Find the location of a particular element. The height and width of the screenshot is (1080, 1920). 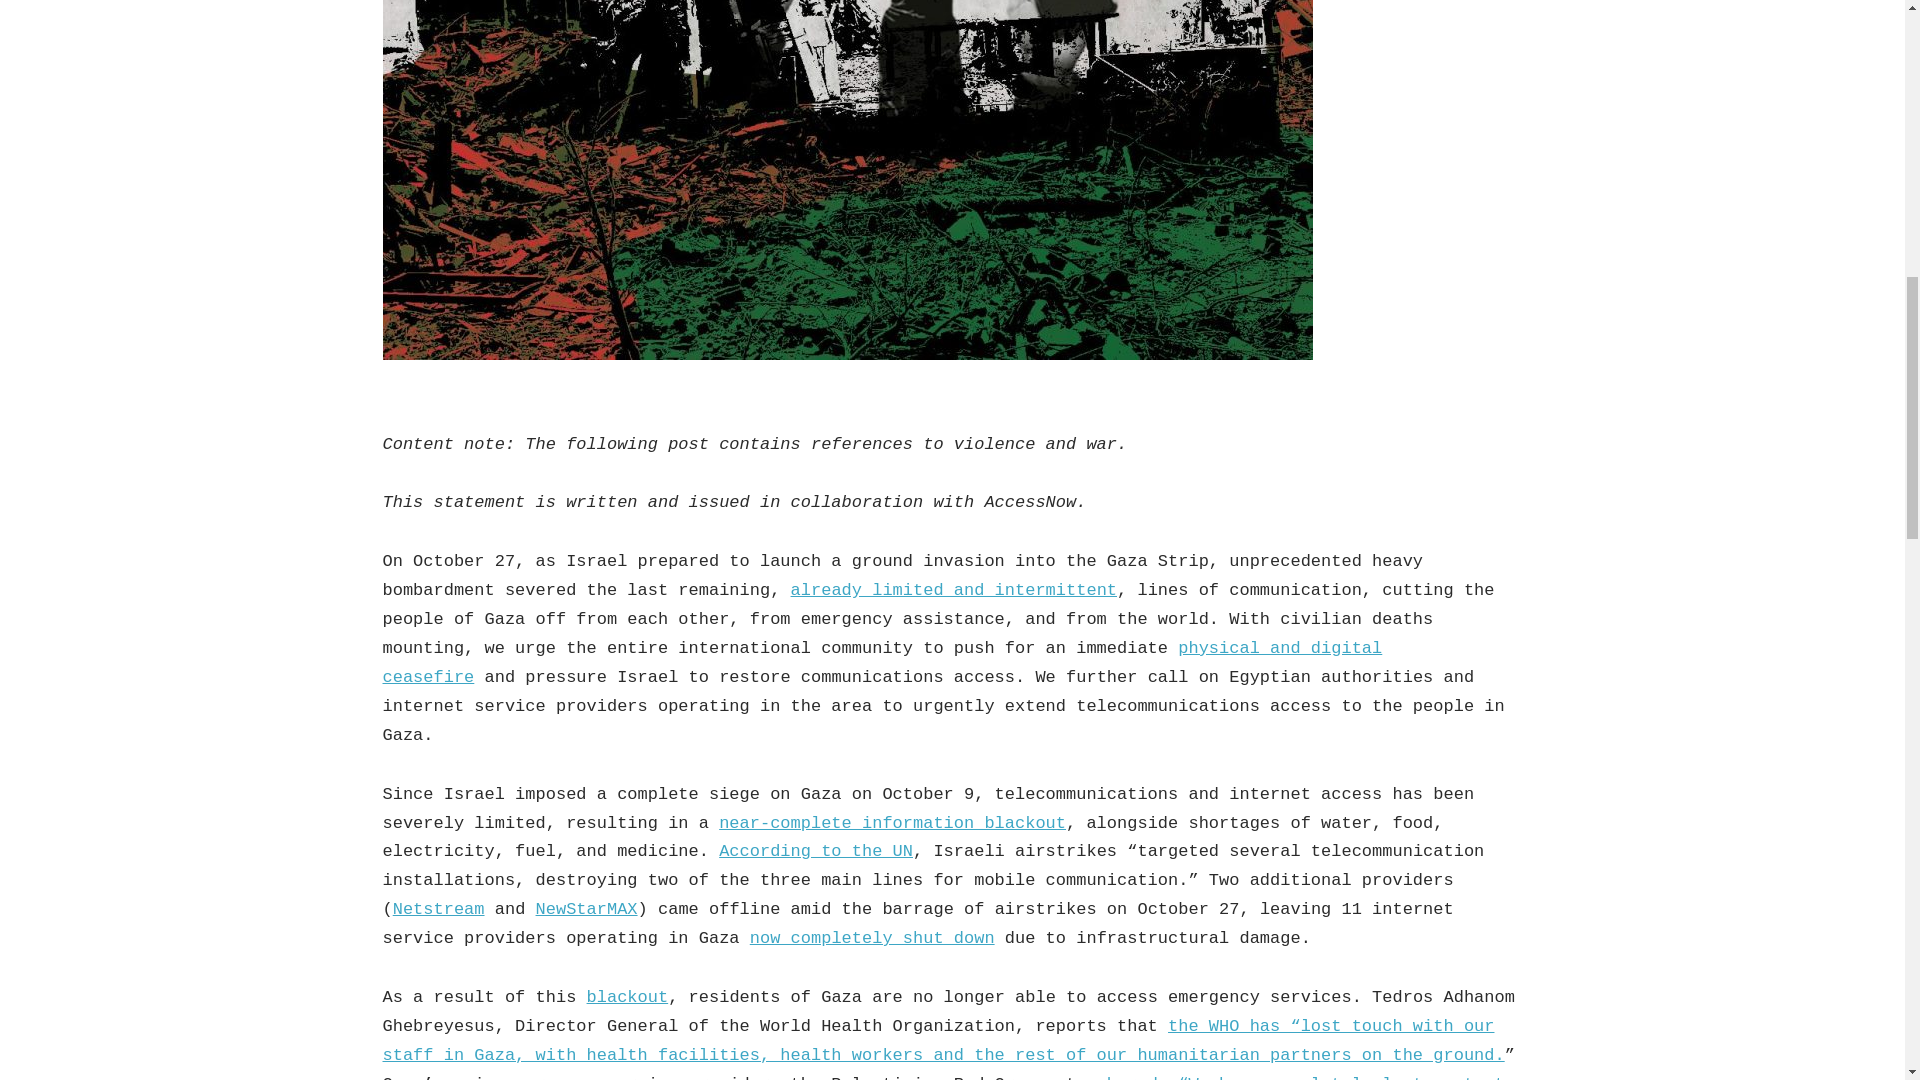

NewStarMAX is located at coordinates (586, 909).